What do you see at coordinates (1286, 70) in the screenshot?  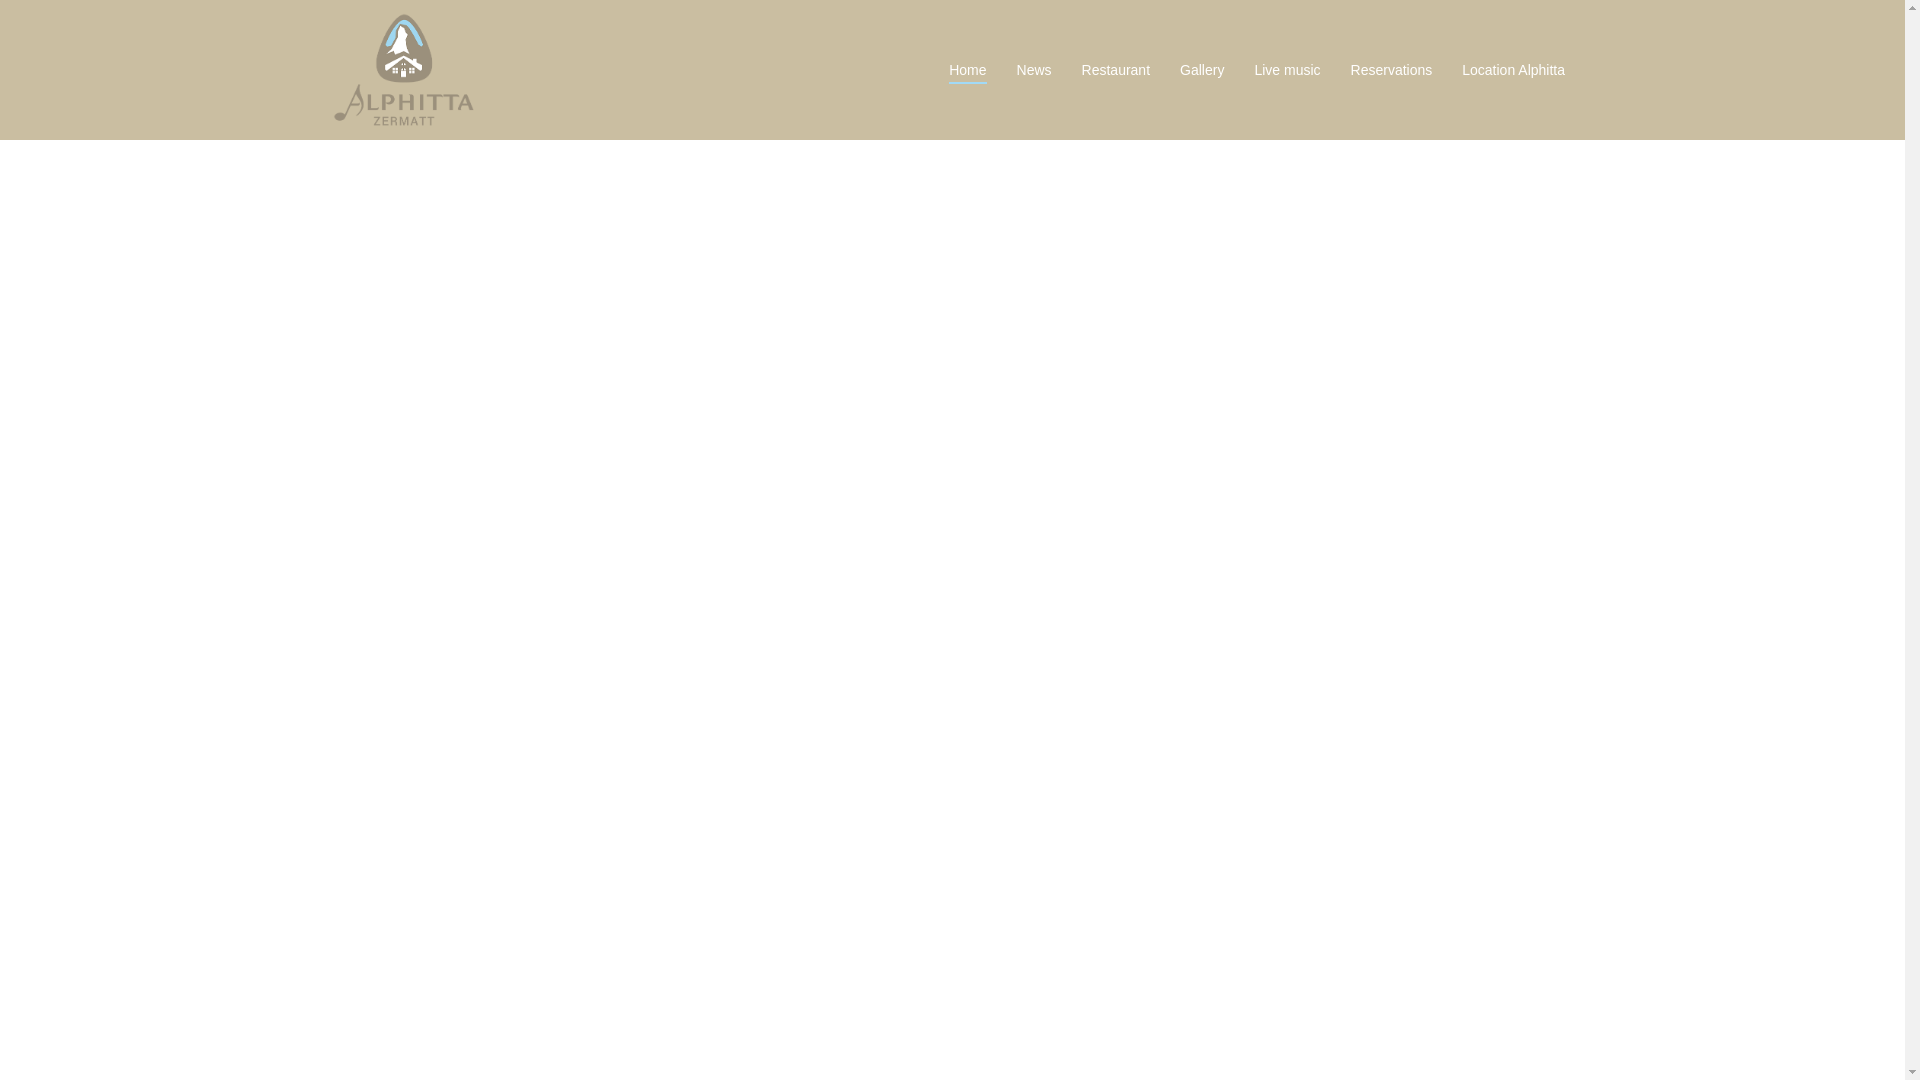 I see `Live music` at bounding box center [1286, 70].